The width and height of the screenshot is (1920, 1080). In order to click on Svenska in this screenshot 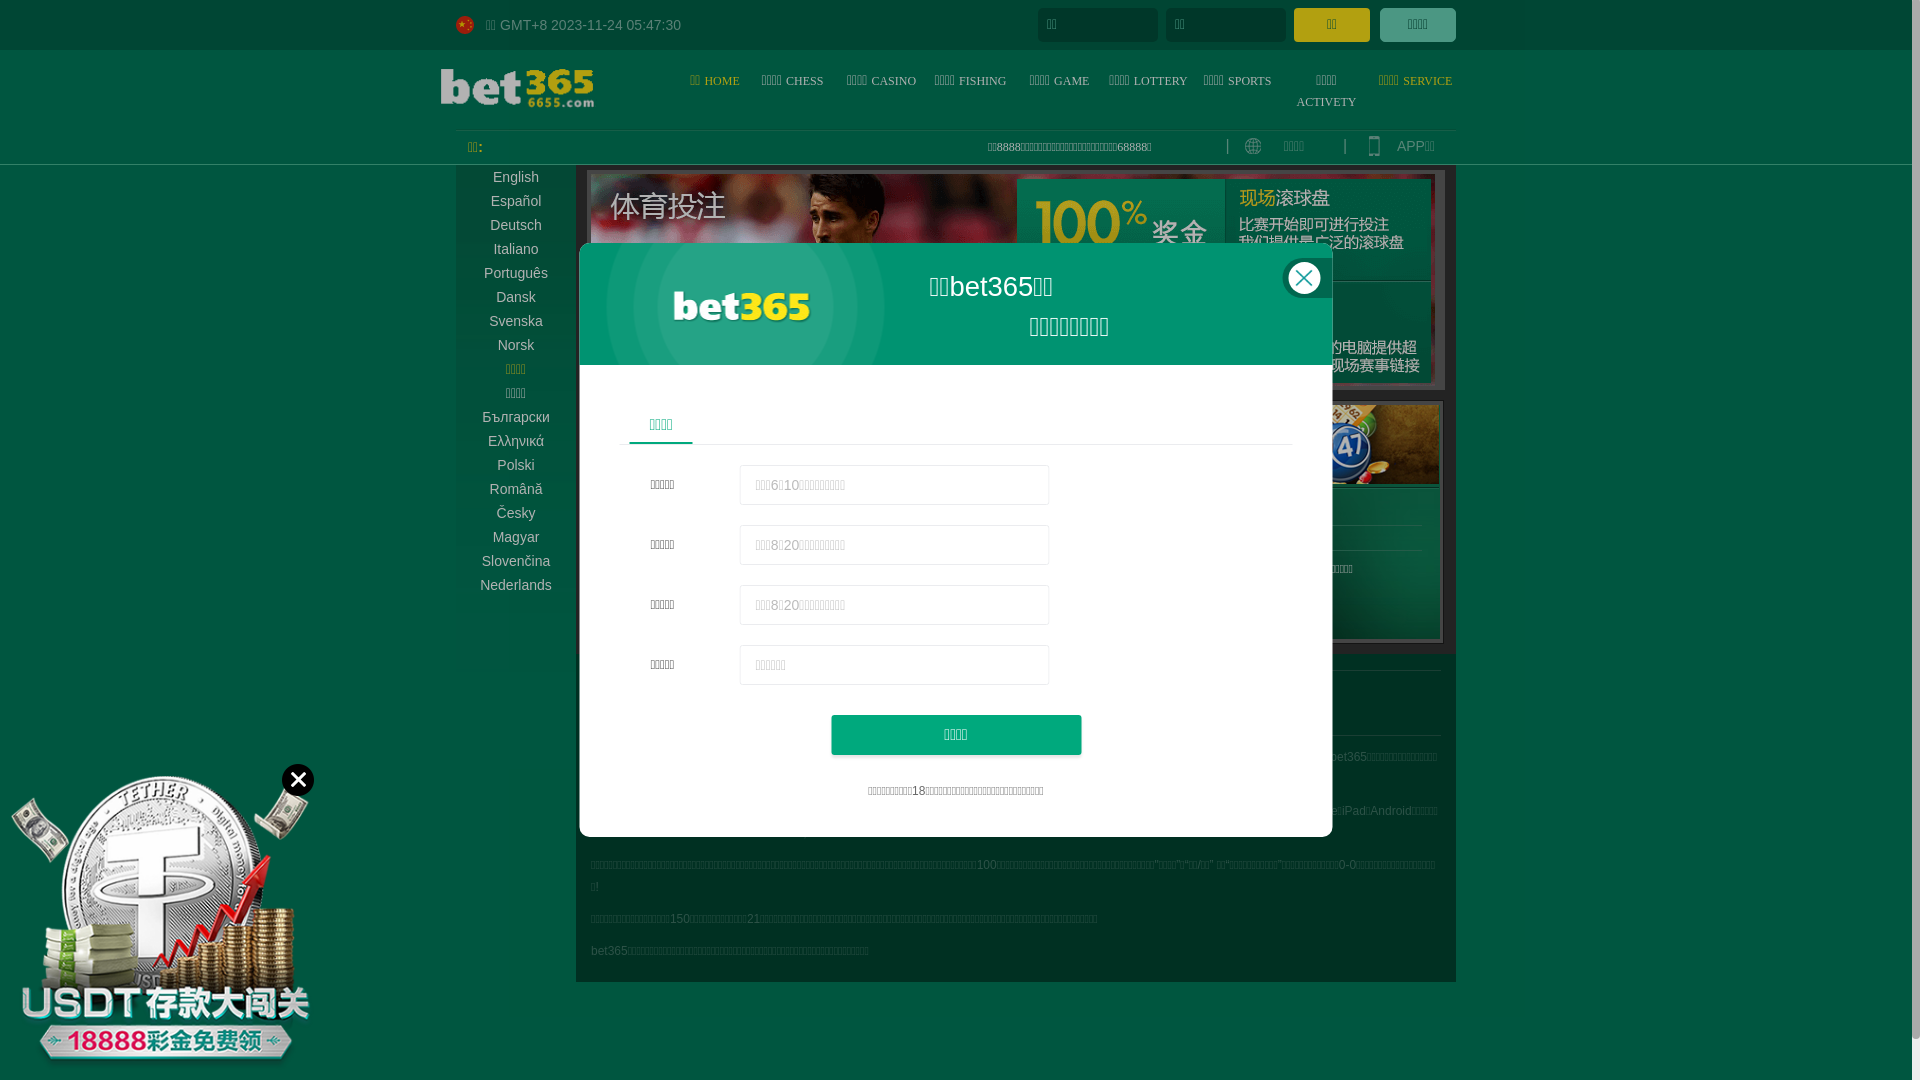, I will do `click(516, 321)`.